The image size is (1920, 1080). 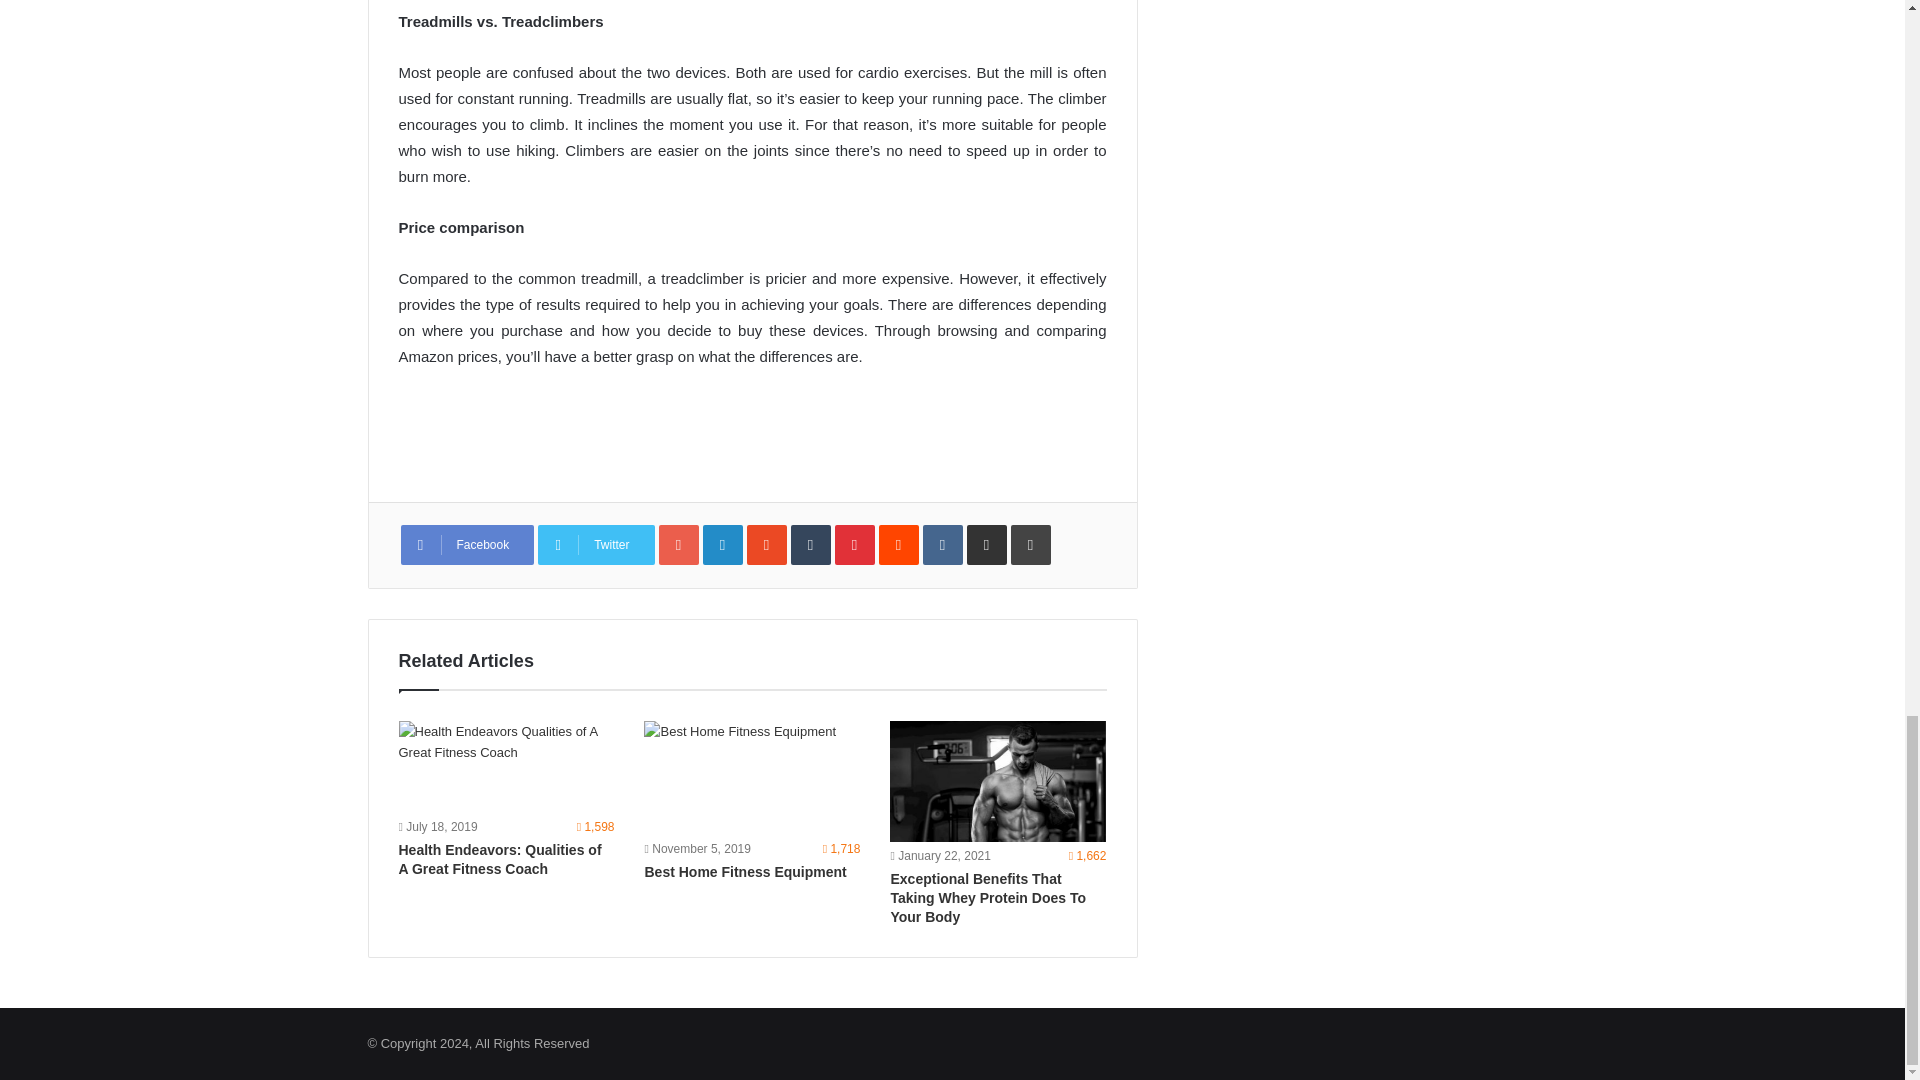 What do you see at coordinates (506, 767) in the screenshot?
I see `Health Endeavors: Qualities of A Great Fitness Coach` at bounding box center [506, 767].